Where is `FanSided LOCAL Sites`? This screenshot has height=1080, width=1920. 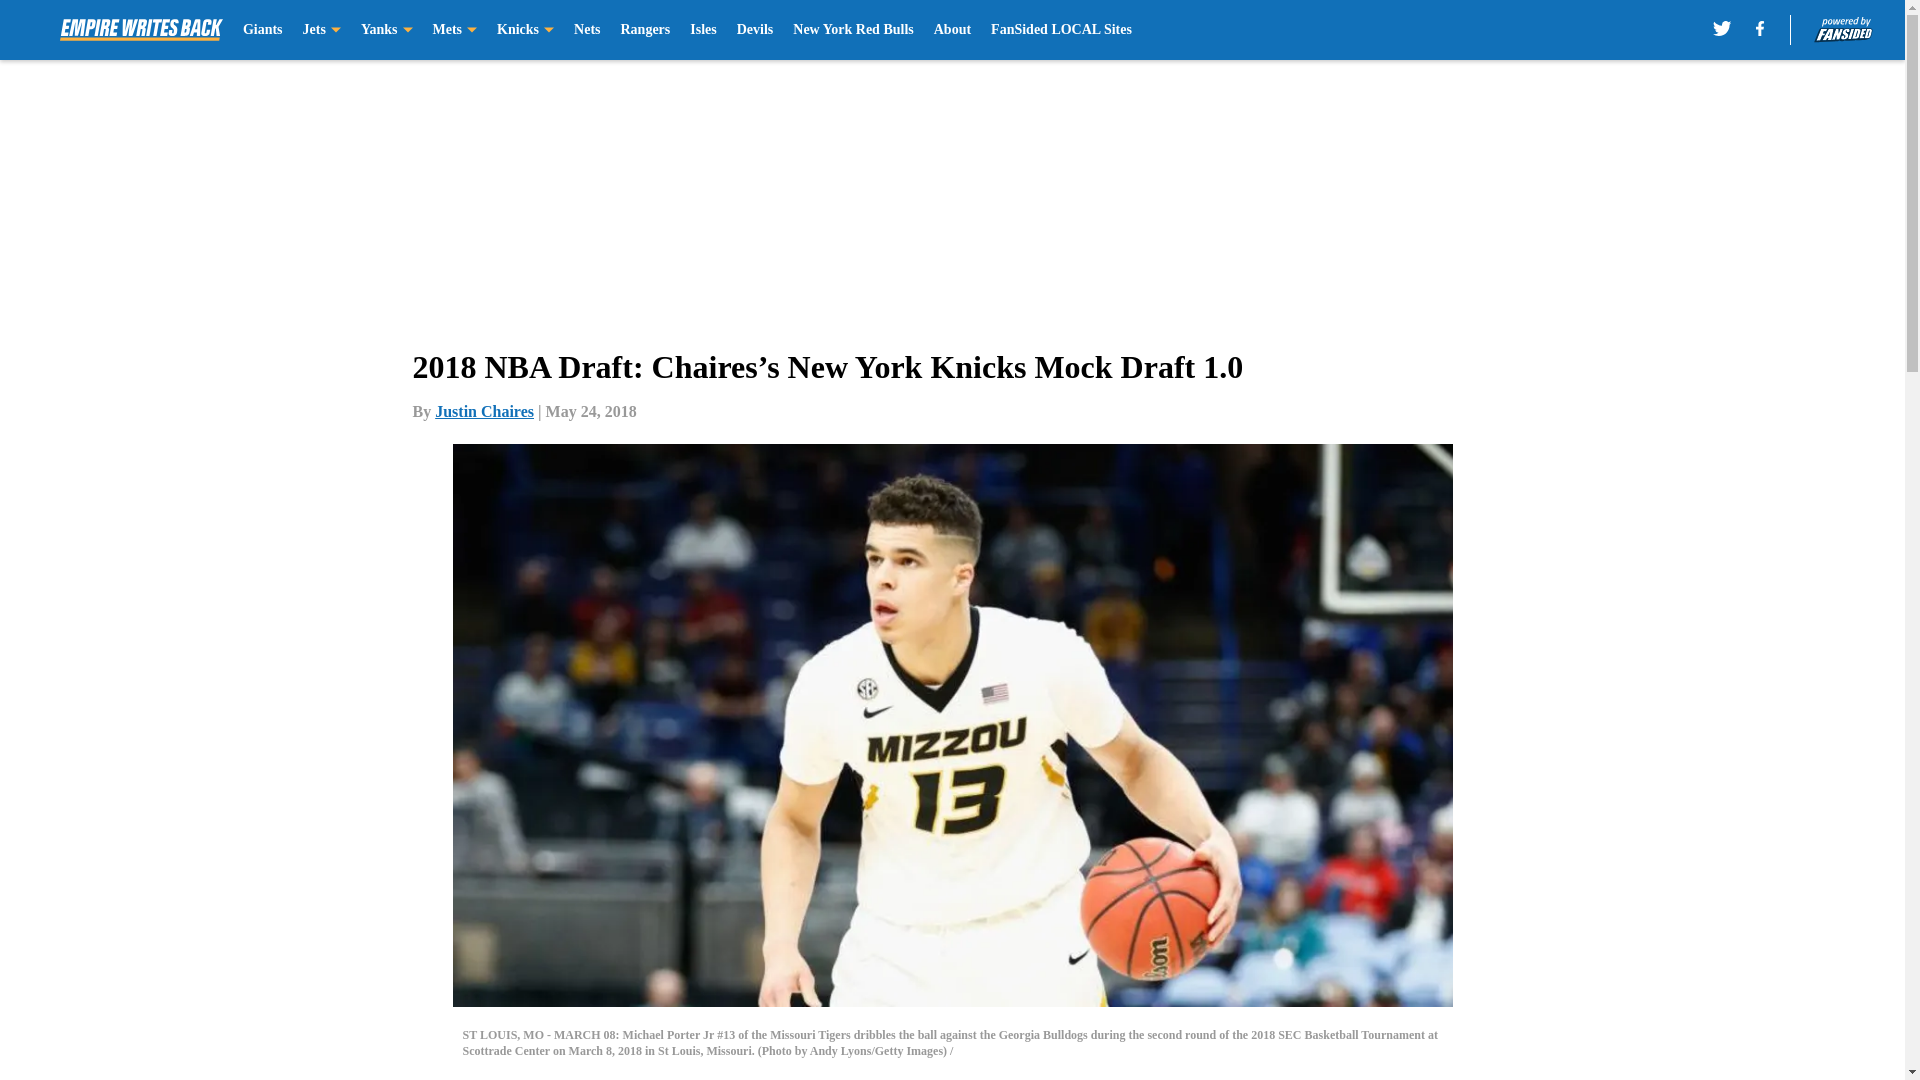 FanSided LOCAL Sites is located at coordinates (1061, 30).